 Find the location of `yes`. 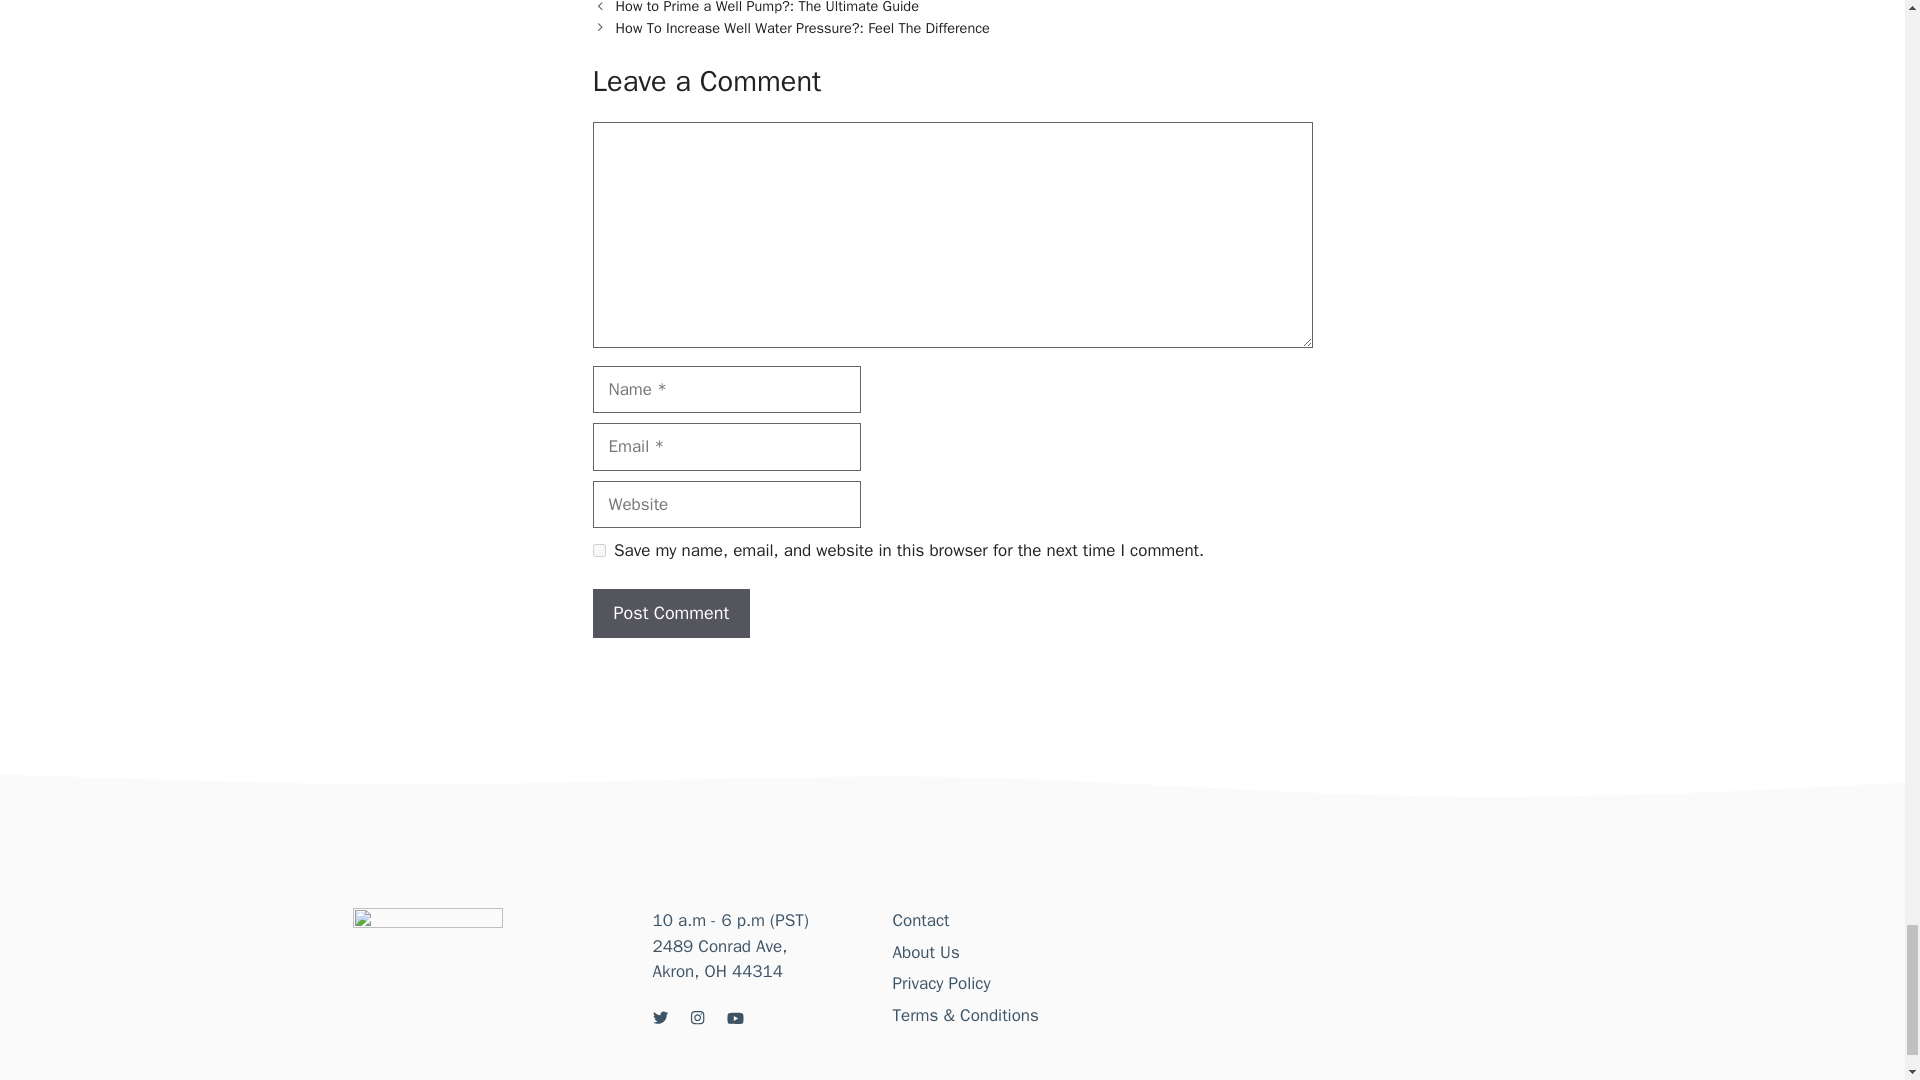

yes is located at coordinates (598, 550).